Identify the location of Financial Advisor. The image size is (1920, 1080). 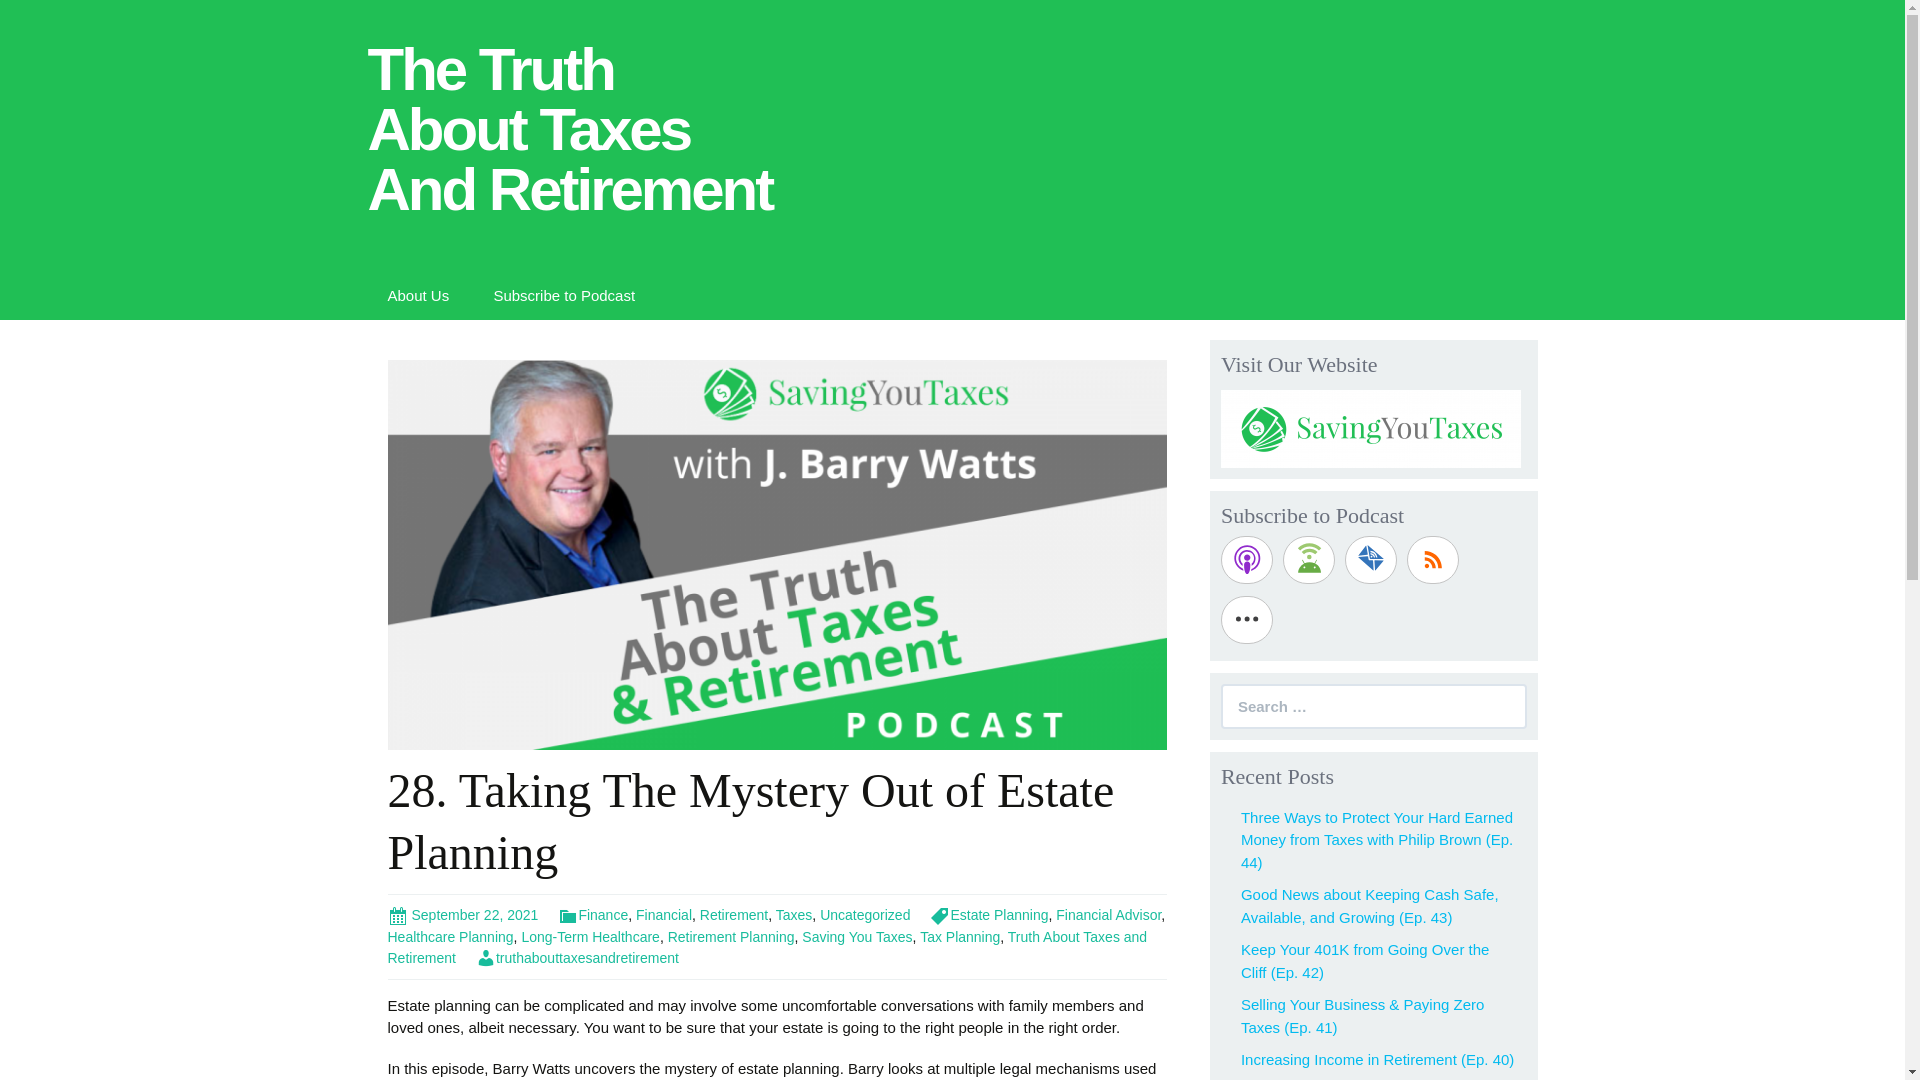
(1108, 915).